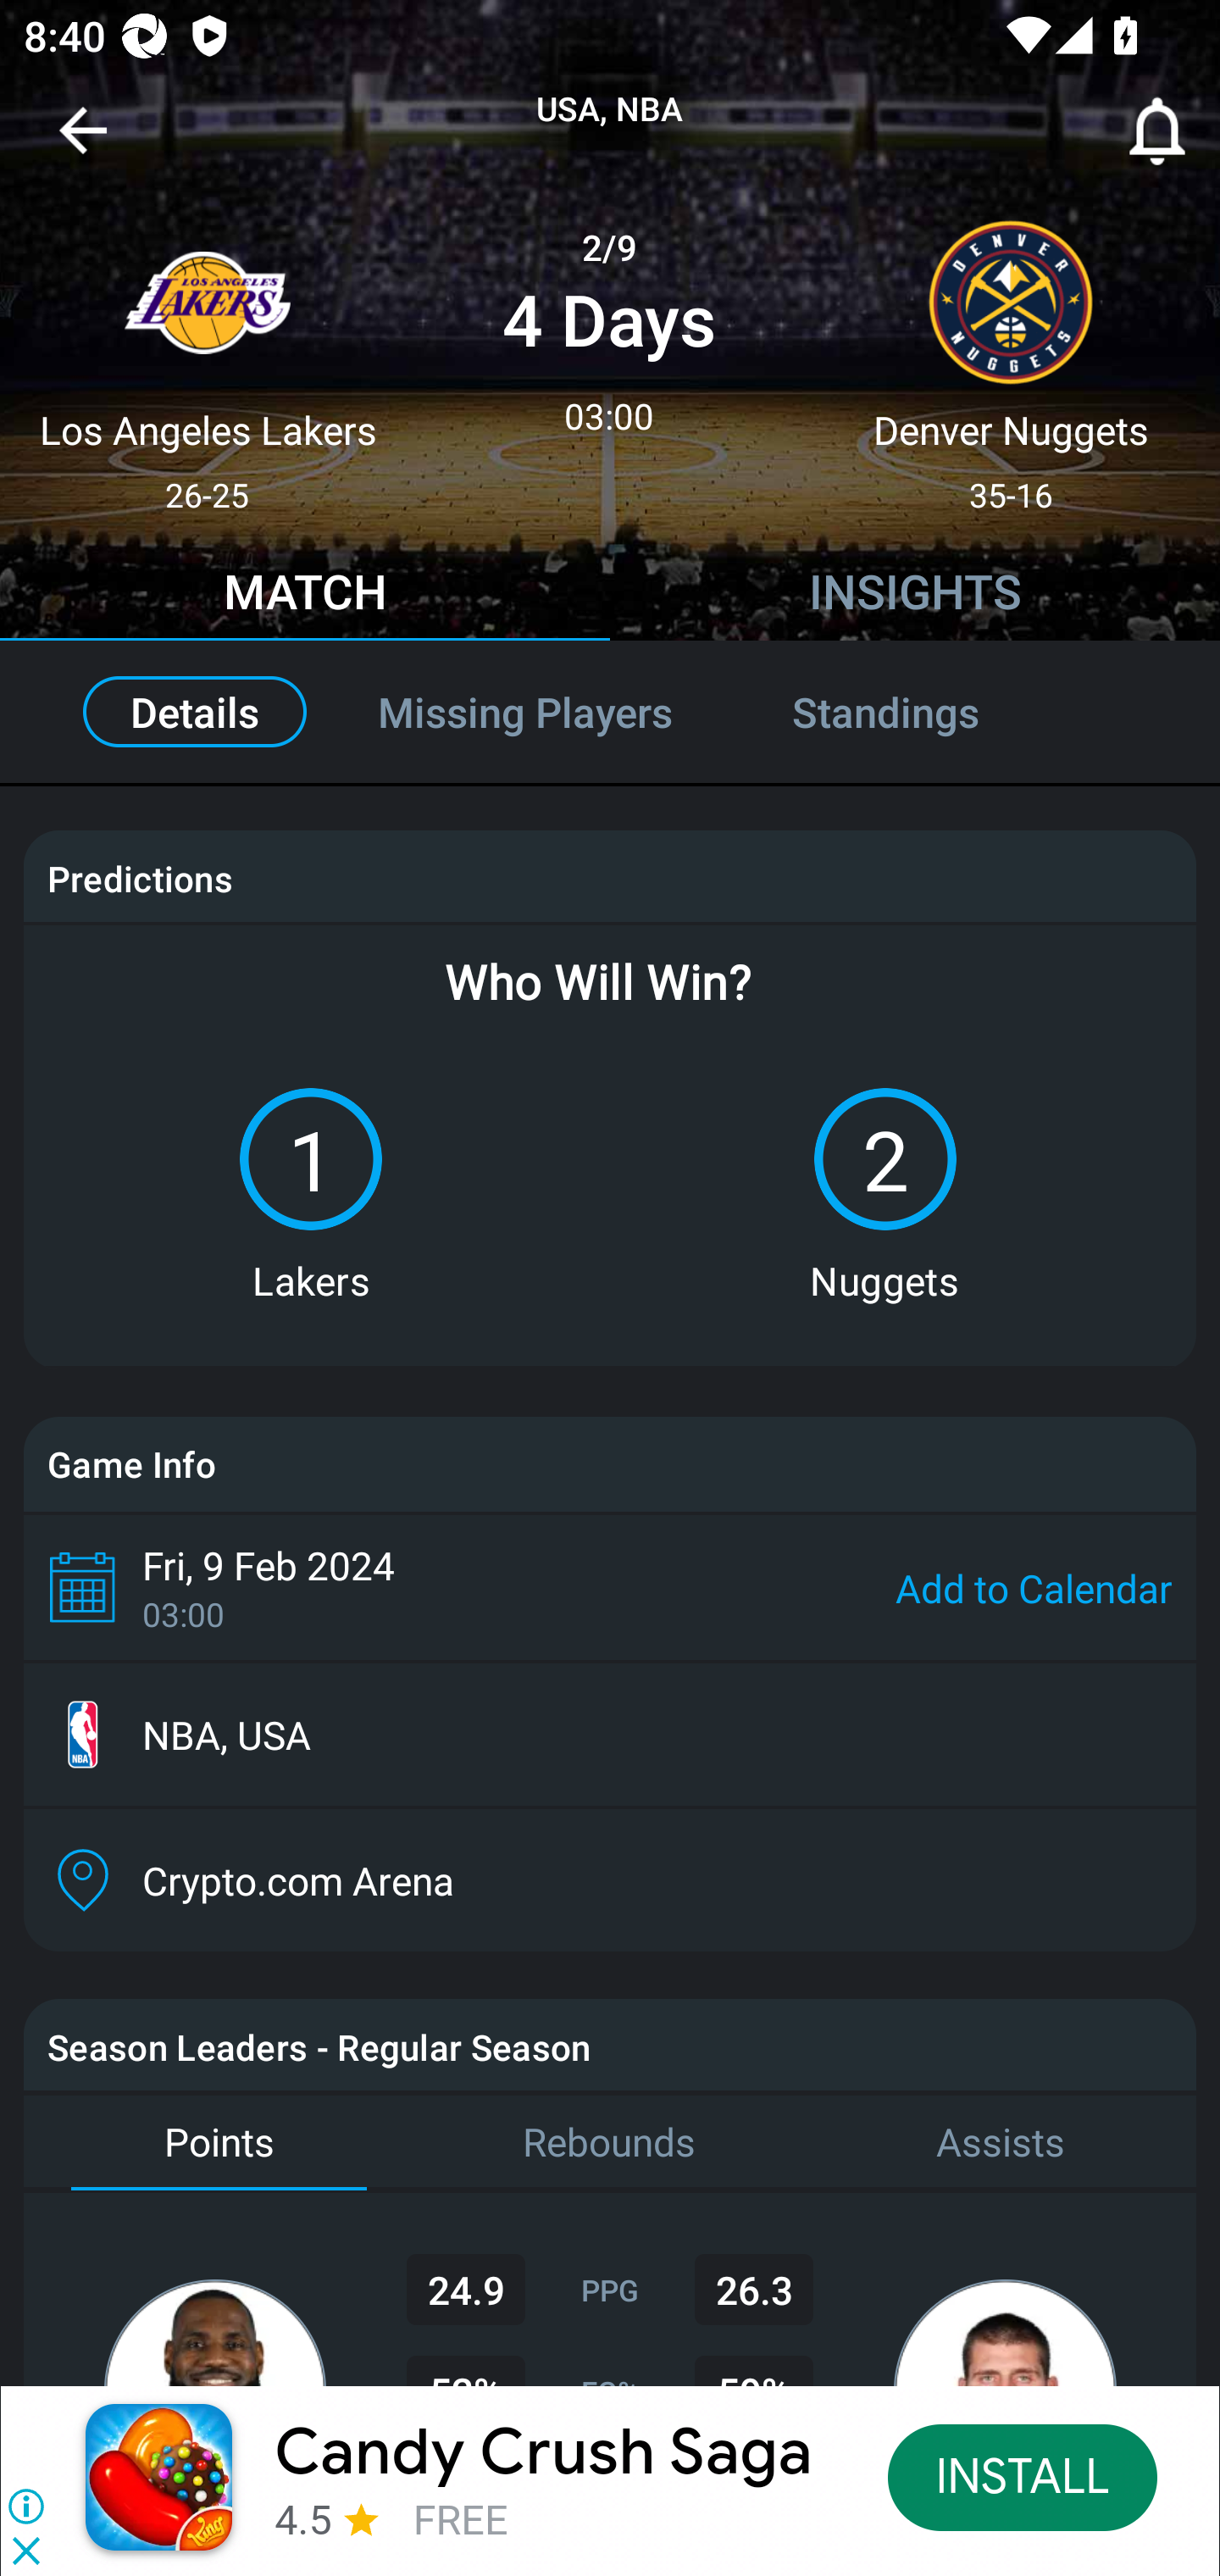  I want to click on Candy Crush Saga, so click(543, 2453).